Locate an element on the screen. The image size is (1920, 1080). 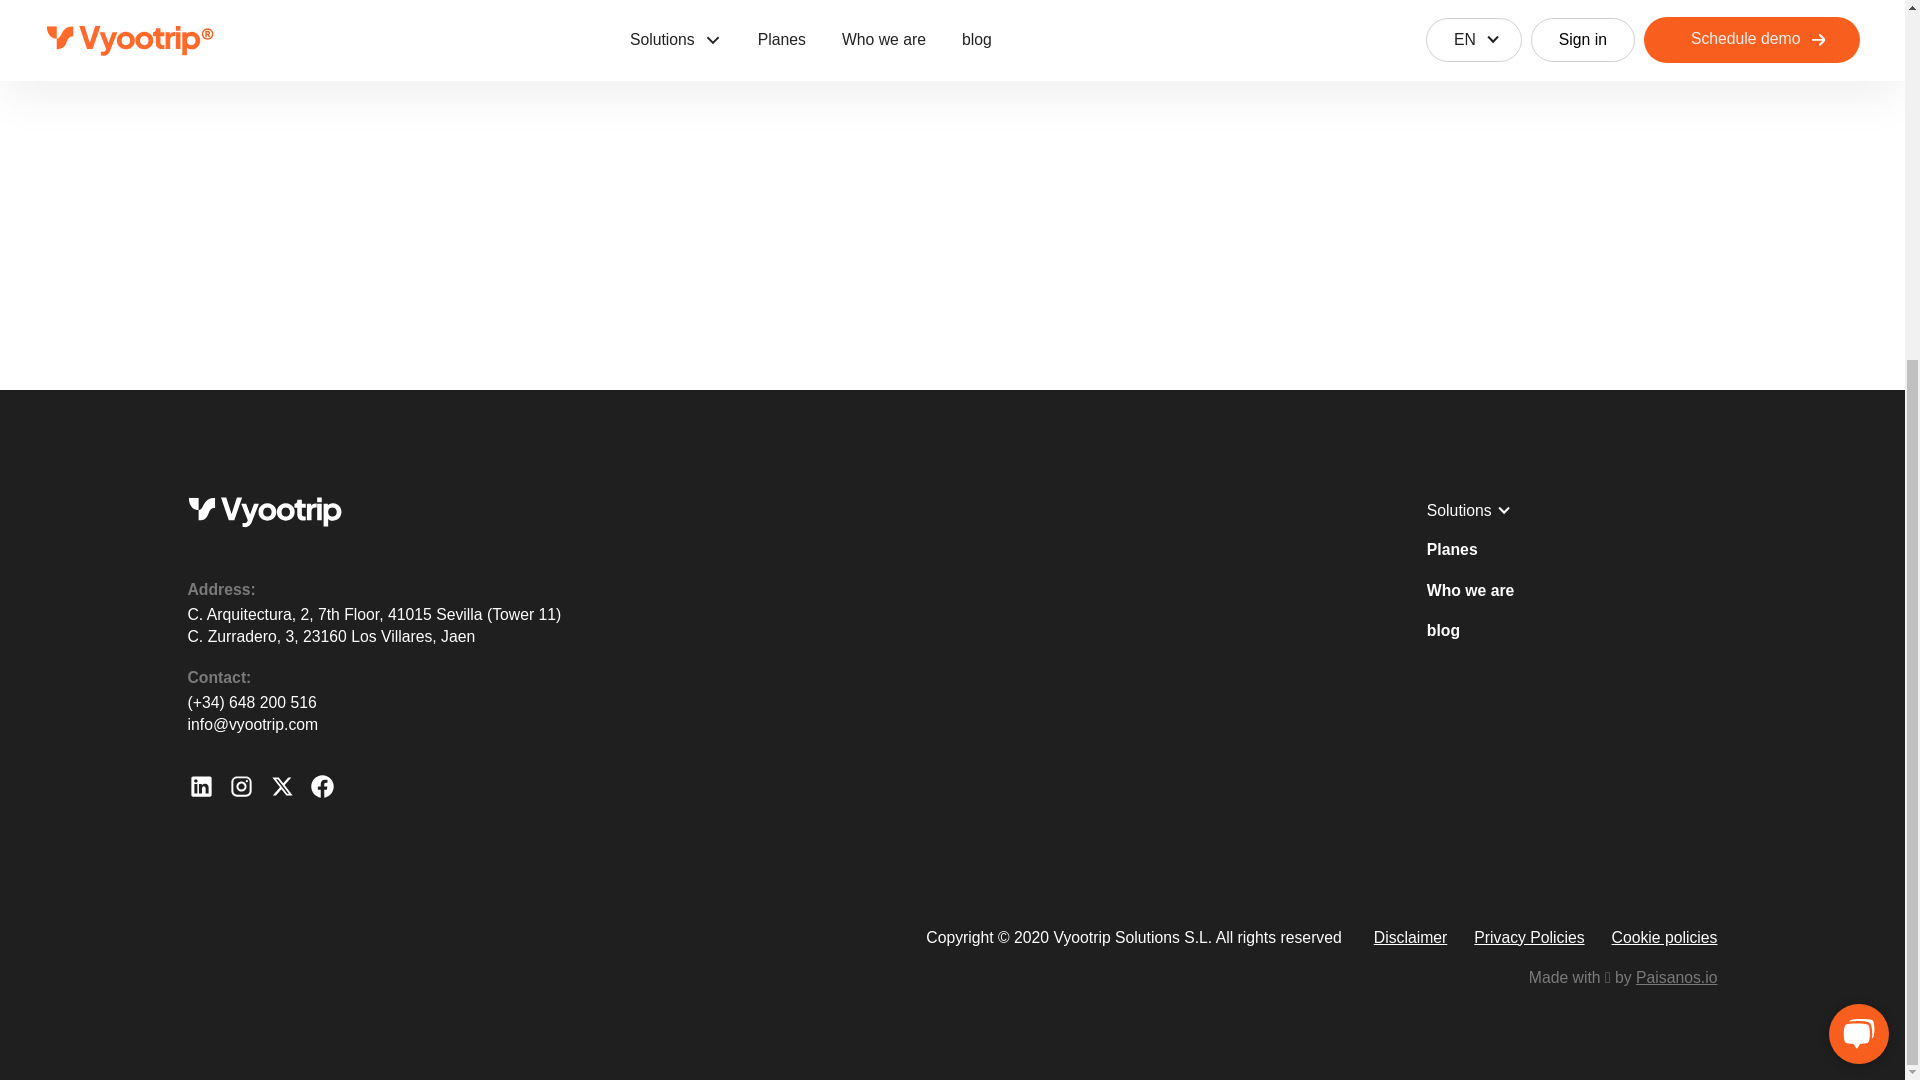
Disclaimer is located at coordinates (1410, 938).